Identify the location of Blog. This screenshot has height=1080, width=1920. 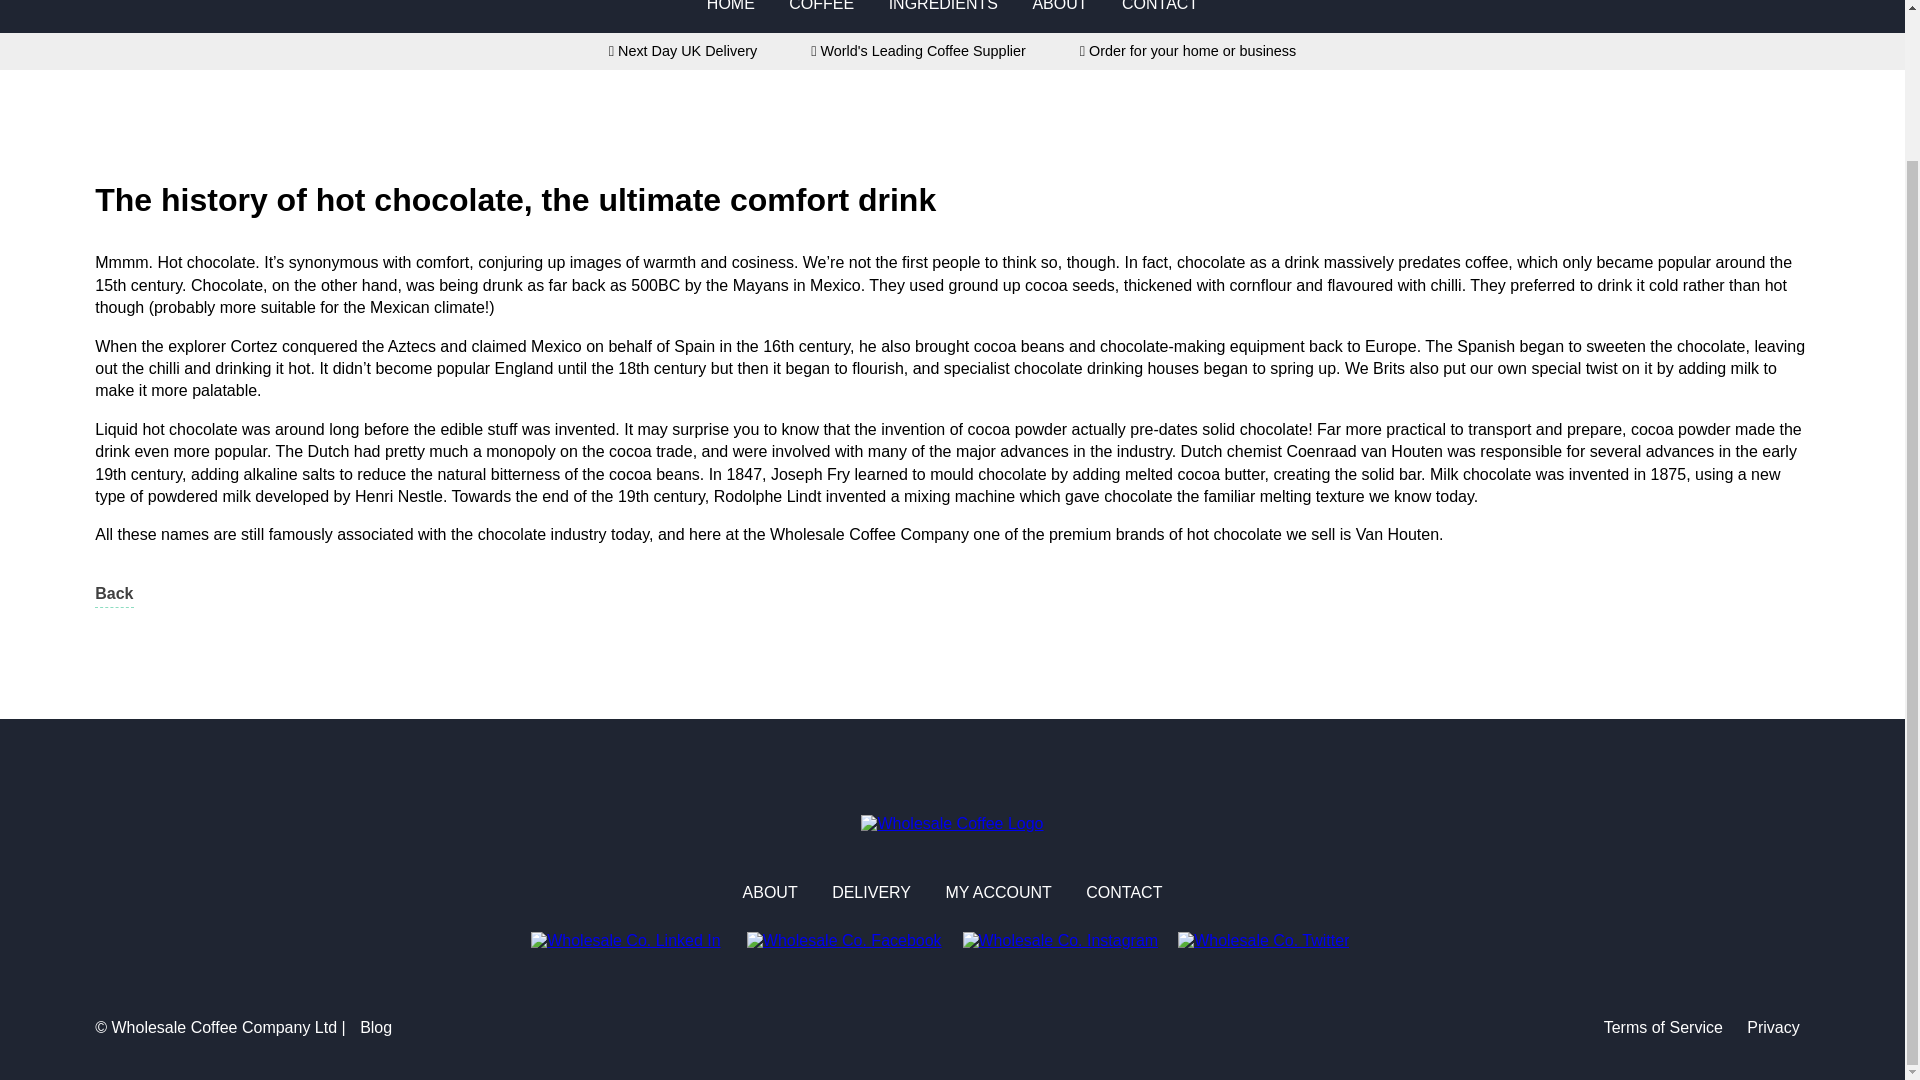
(375, 1027).